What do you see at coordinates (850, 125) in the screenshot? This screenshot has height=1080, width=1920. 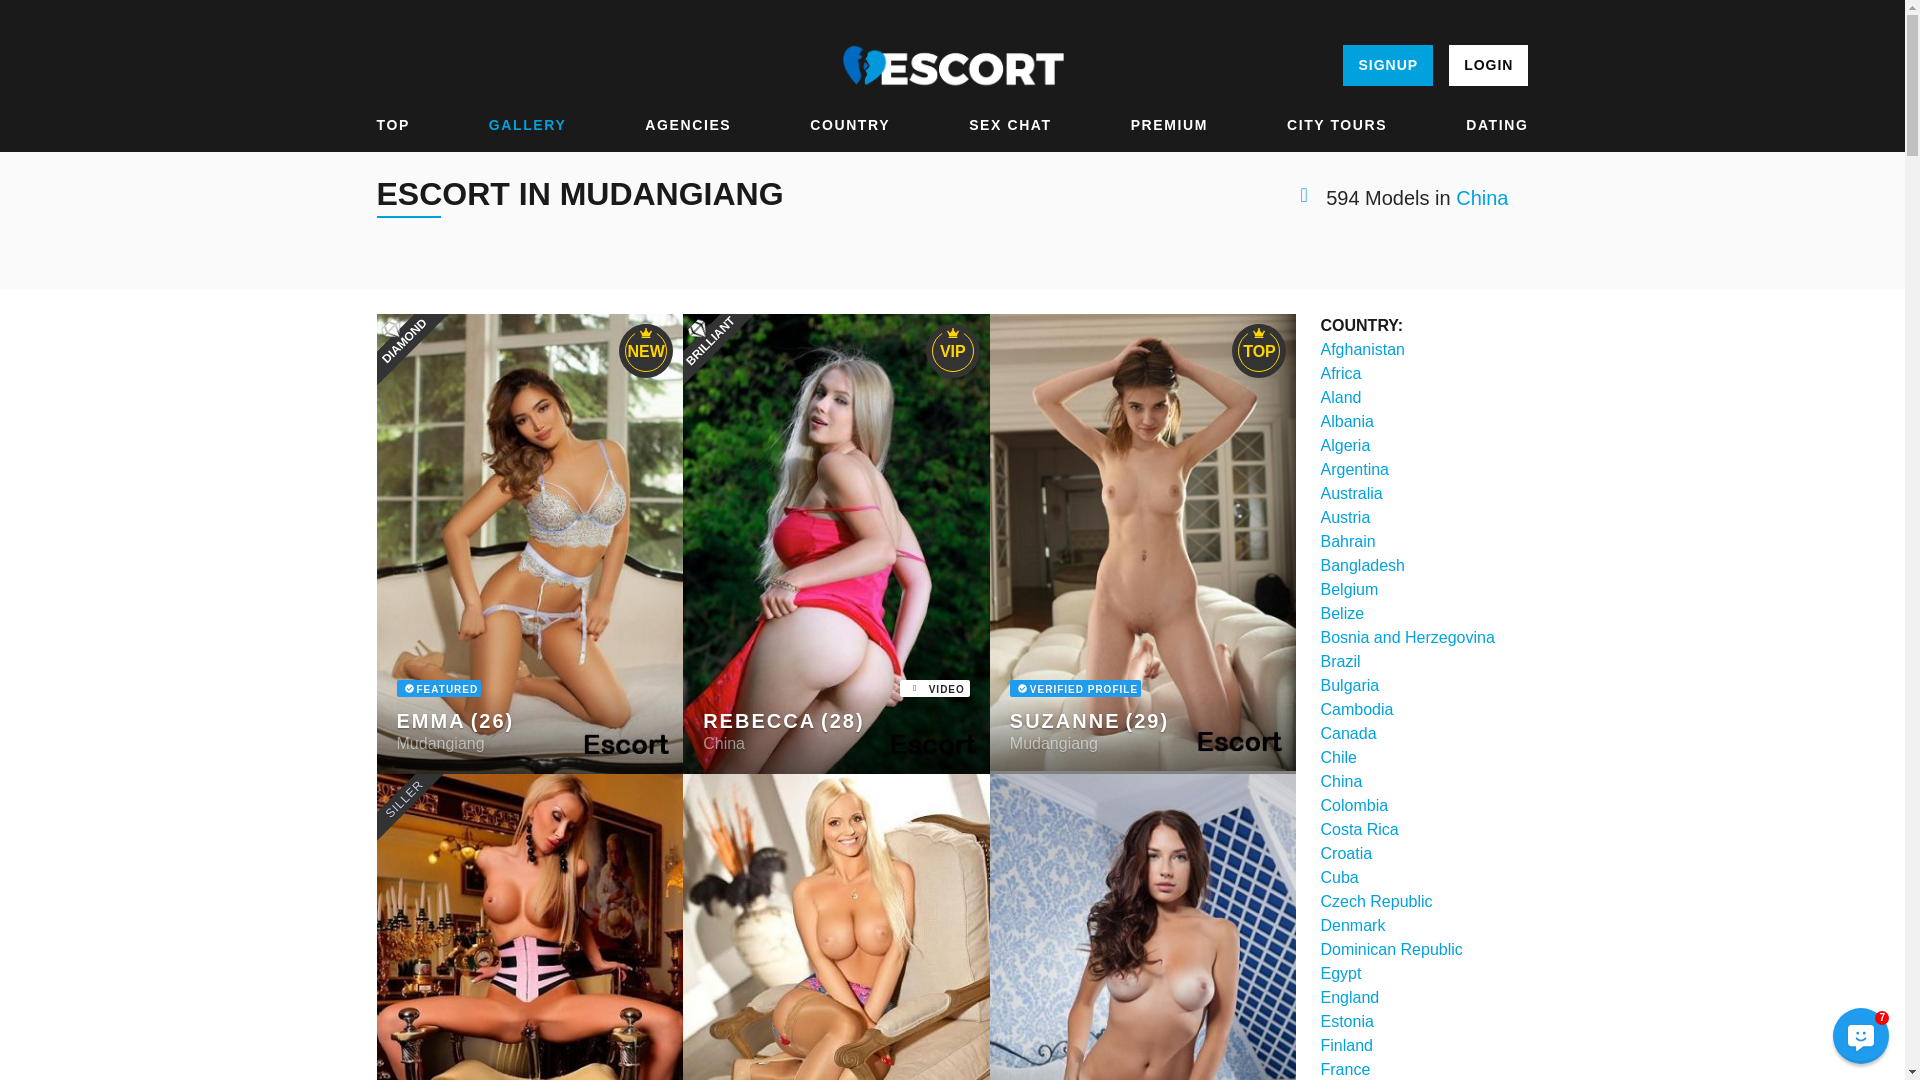 I see `COUNTRY` at bounding box center [850, 125].